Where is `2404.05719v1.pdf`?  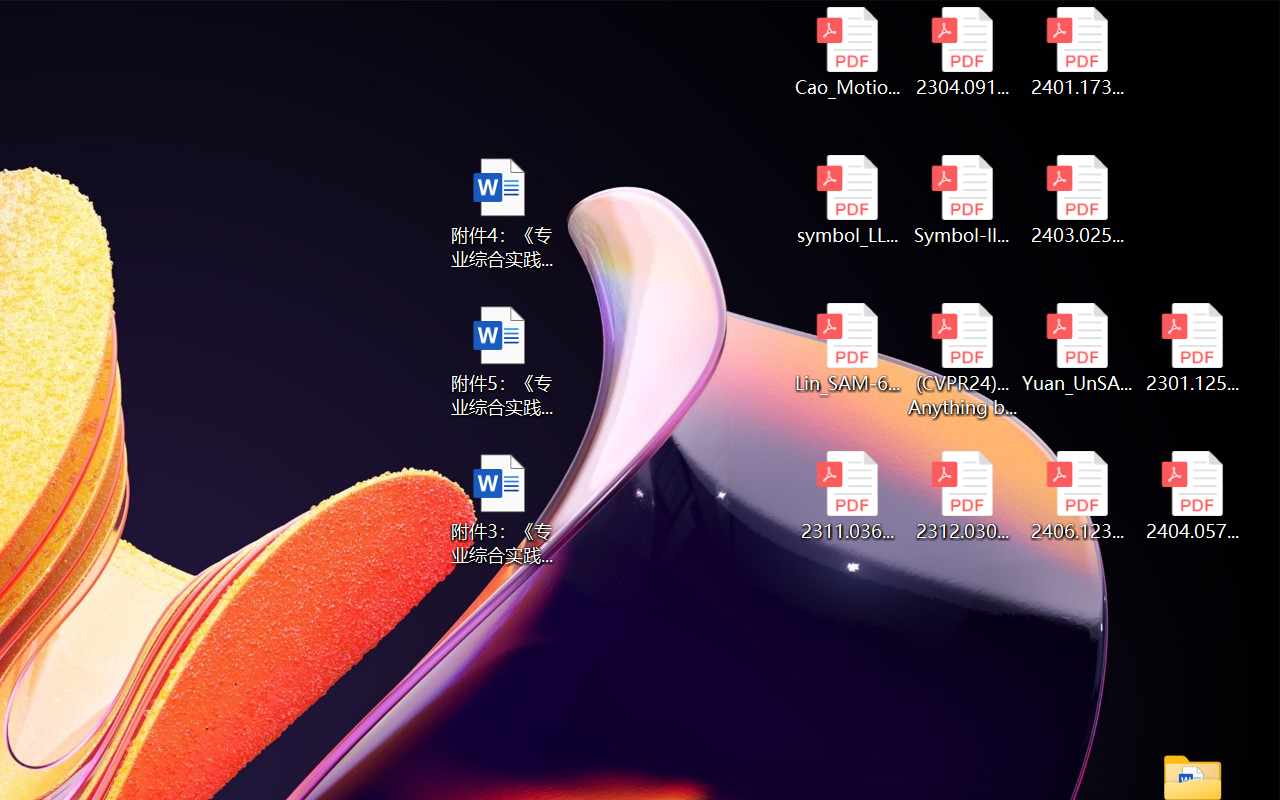 2404.05719v1.pdf is located at coordinates (1192, 496).